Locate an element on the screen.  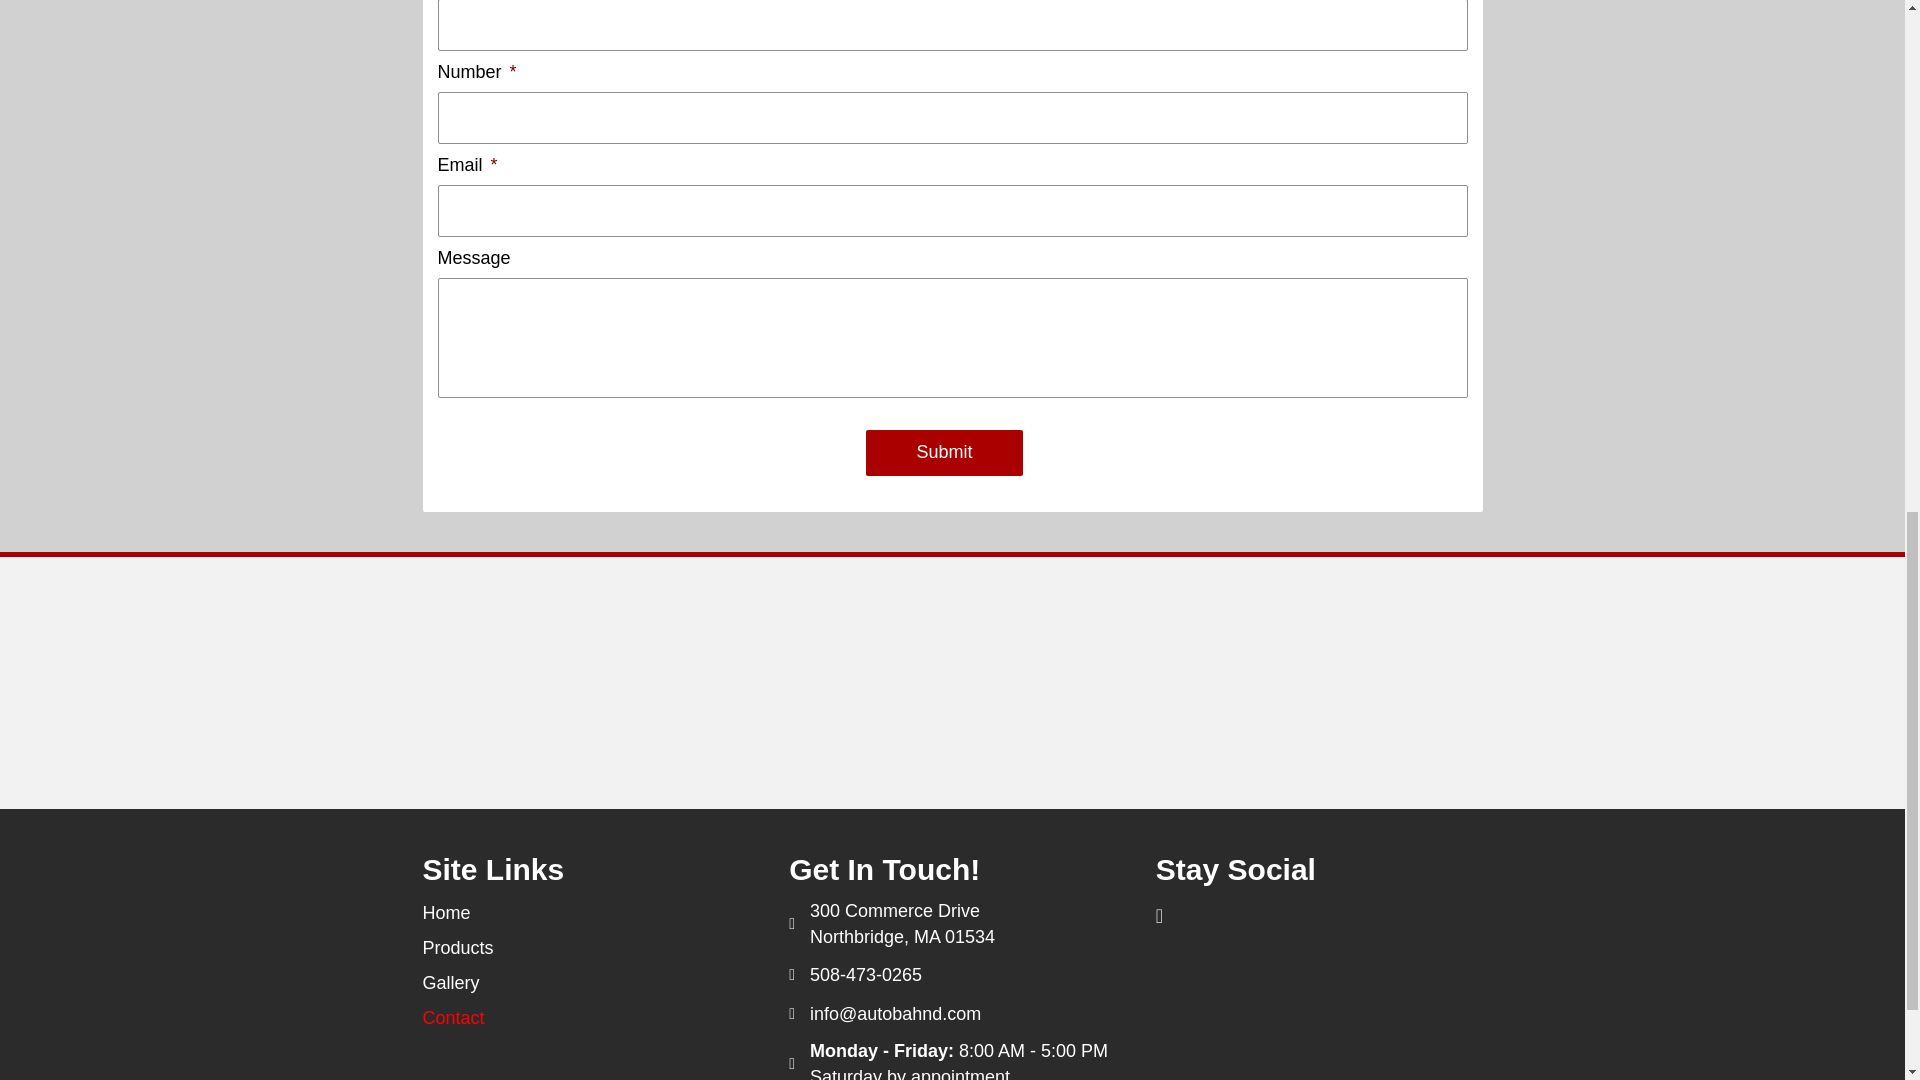
Products is located at coordinates (585, 948).